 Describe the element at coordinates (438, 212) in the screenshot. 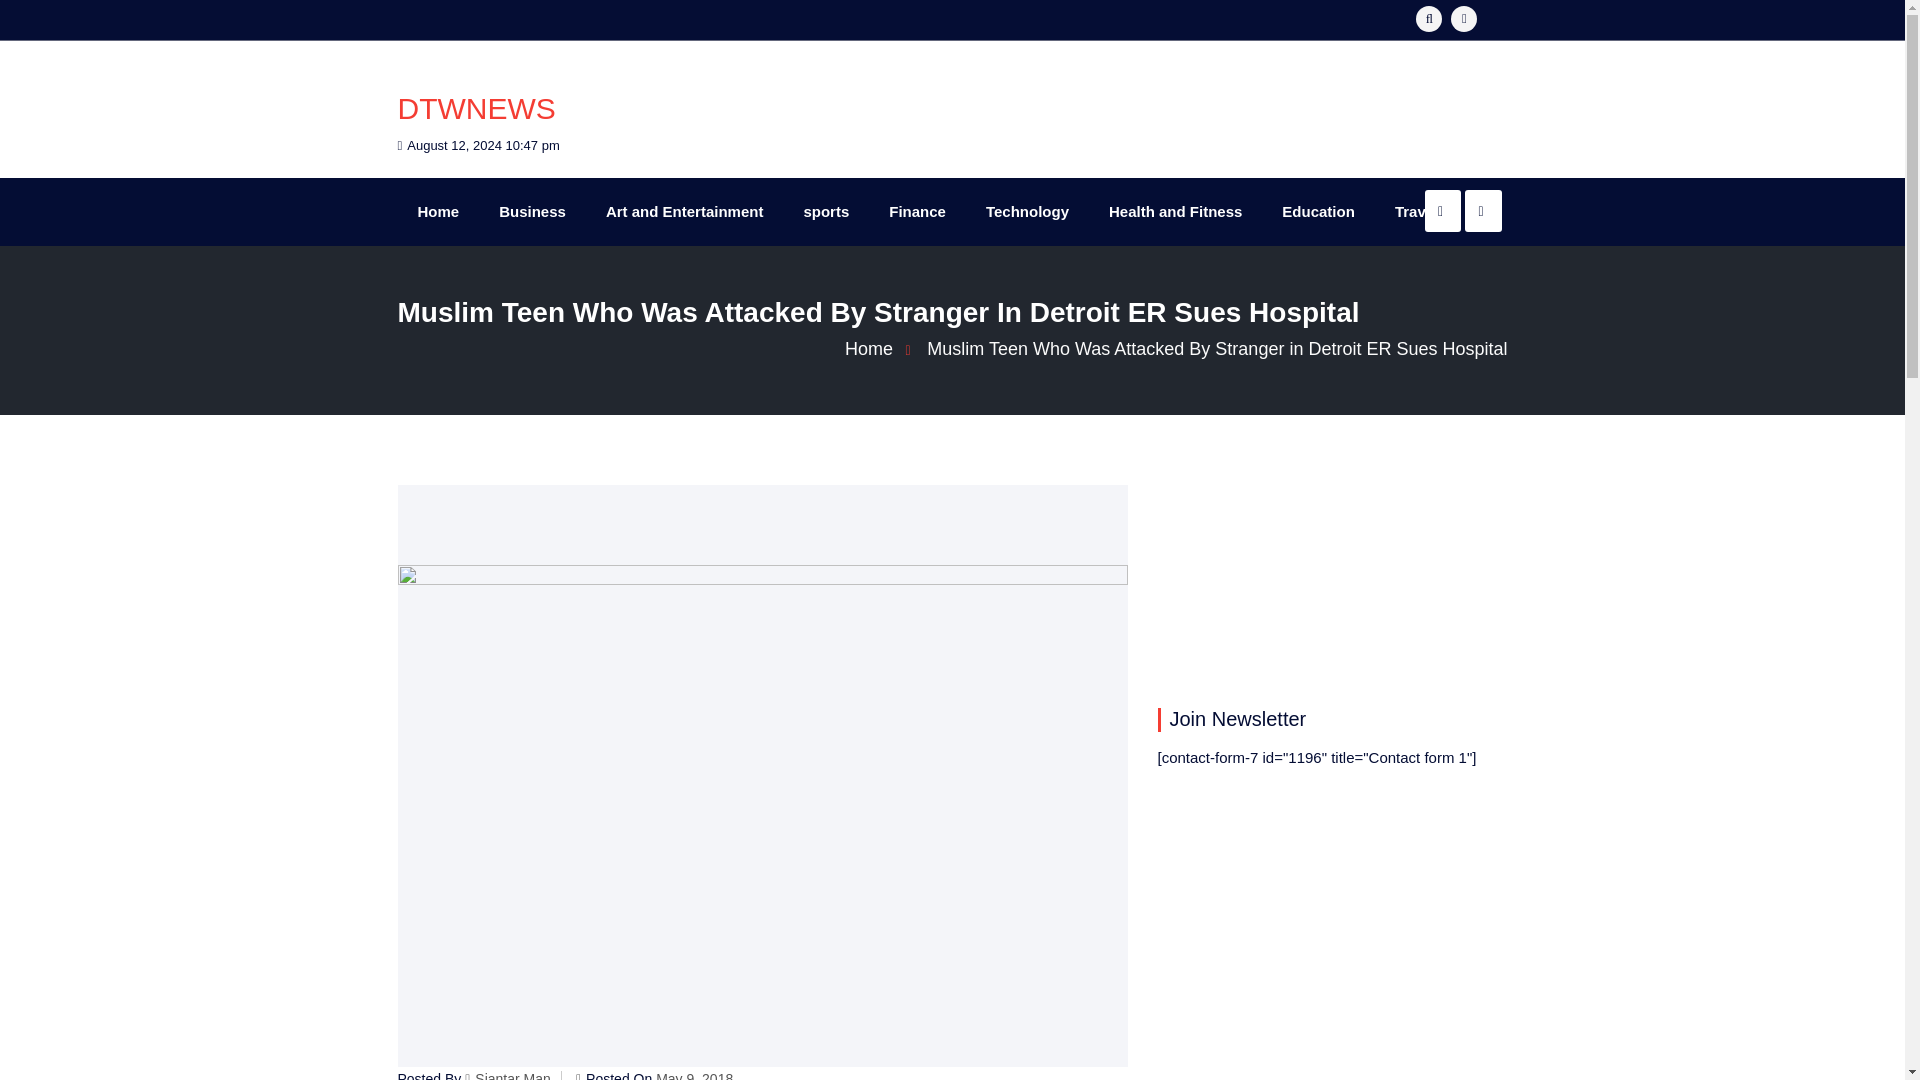

I see `Home` at that location.